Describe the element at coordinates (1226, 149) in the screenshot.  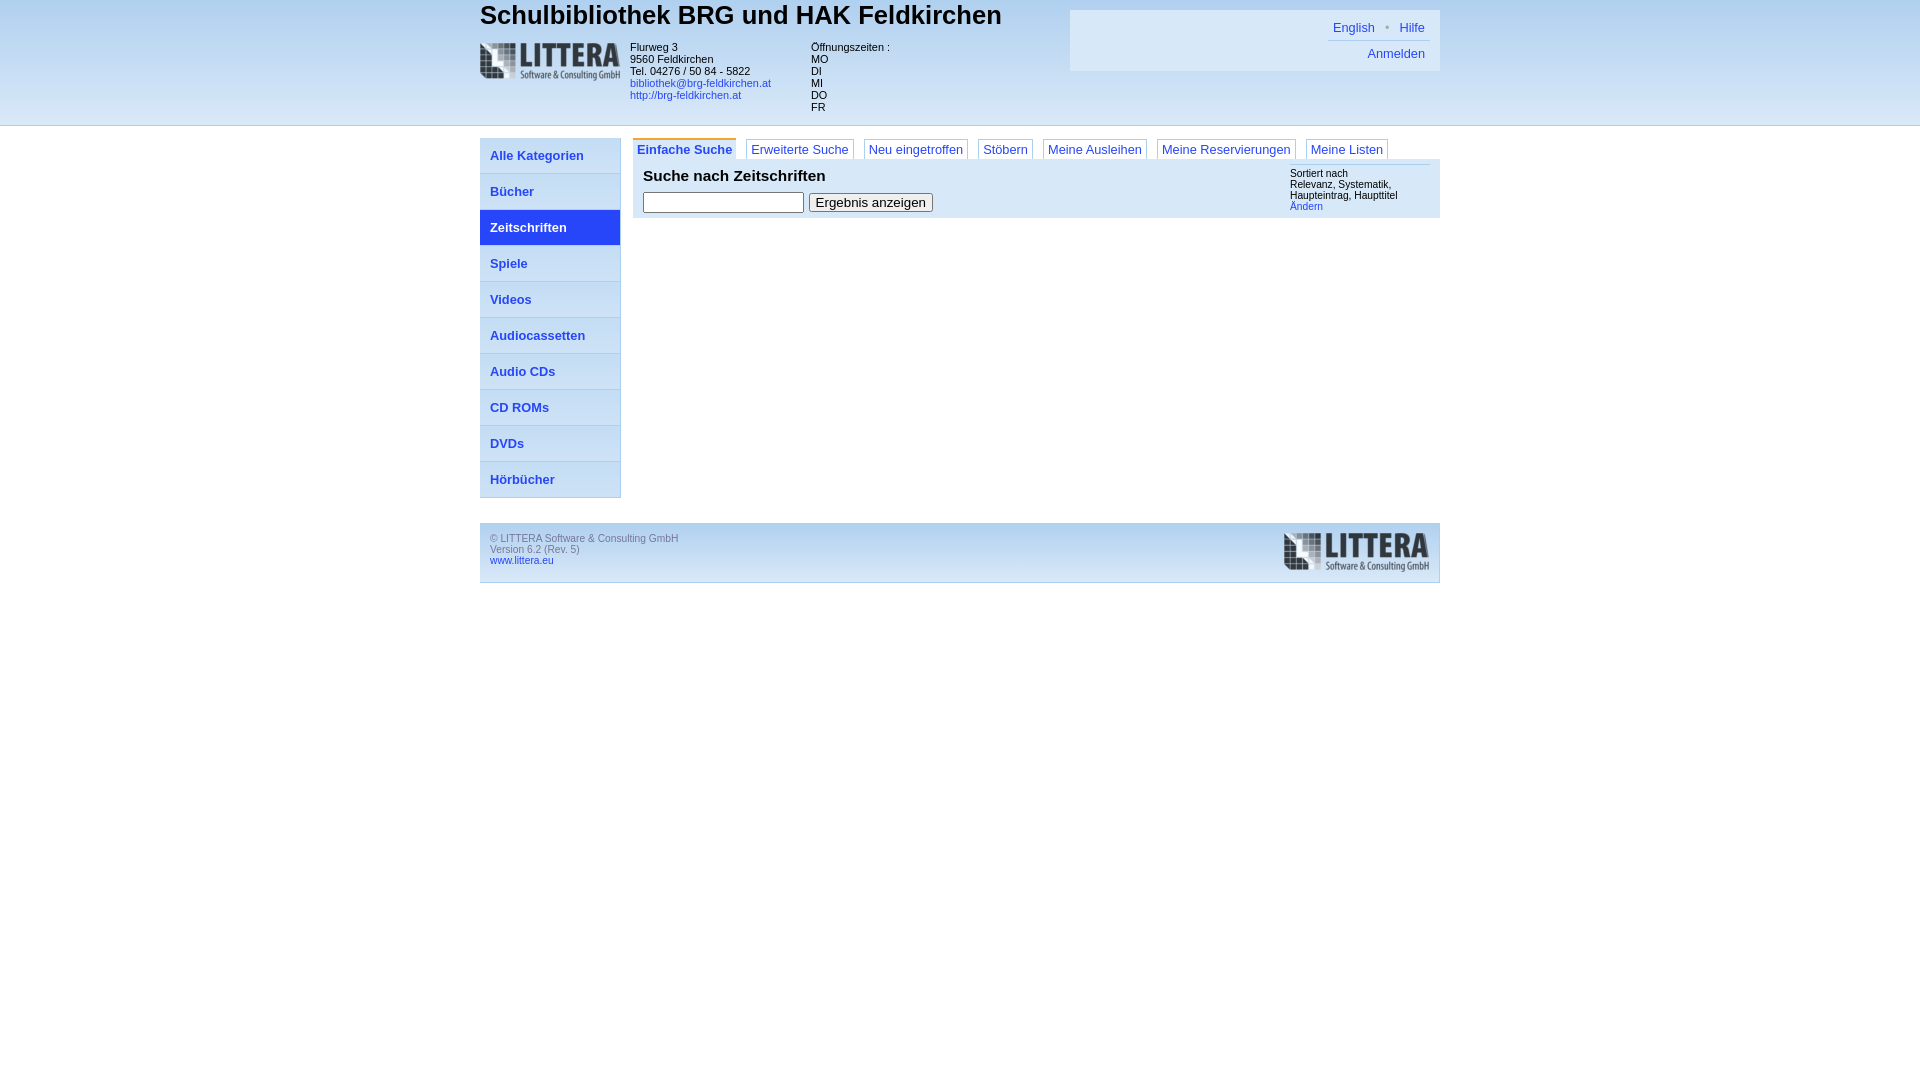
I see `Meine Reservierungen` at that location.